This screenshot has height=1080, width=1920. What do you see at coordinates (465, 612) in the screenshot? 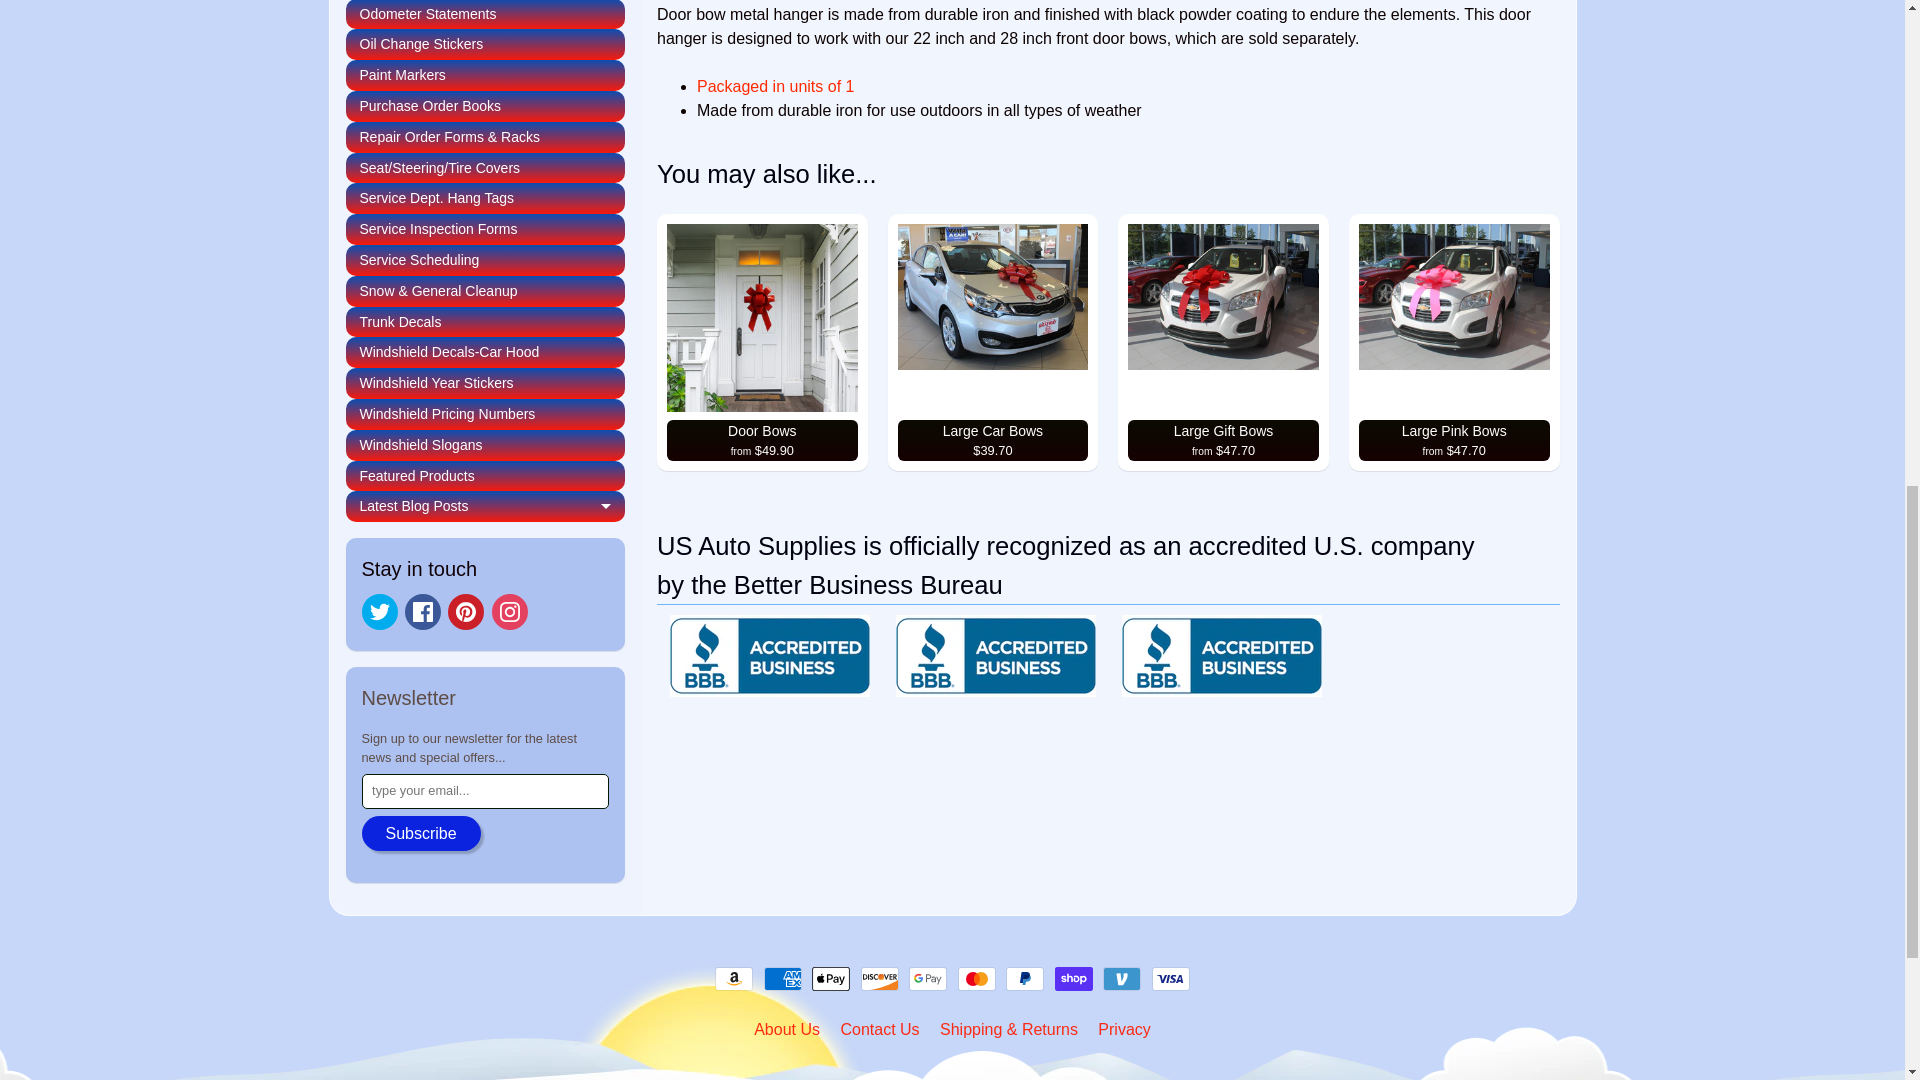
I see `Pinterest` at bounding box center [465, 612].